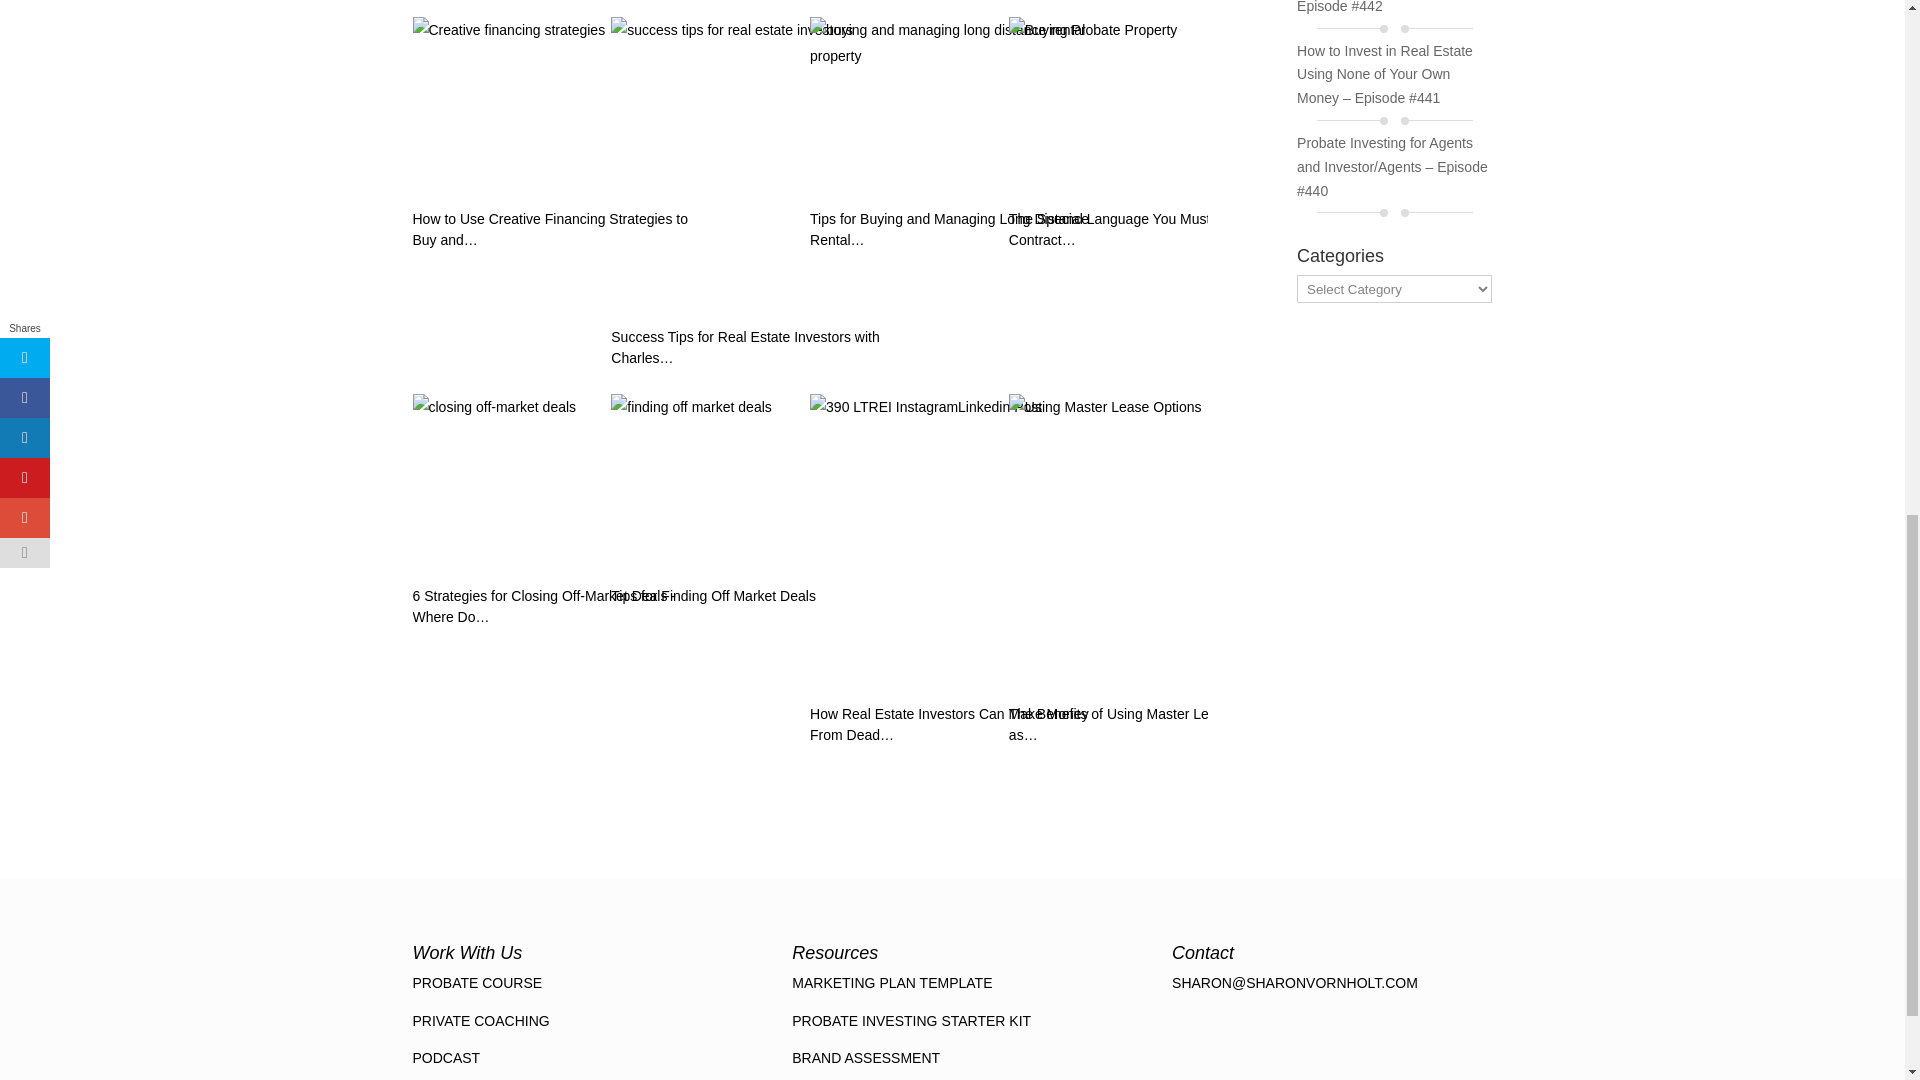 The image size is (1920, 1080). What do you see at coordinates (911, 1020) in the screenshot?
I see `PROBATE INVESTING STARTER KIT` at bounding box center [911, 1020].